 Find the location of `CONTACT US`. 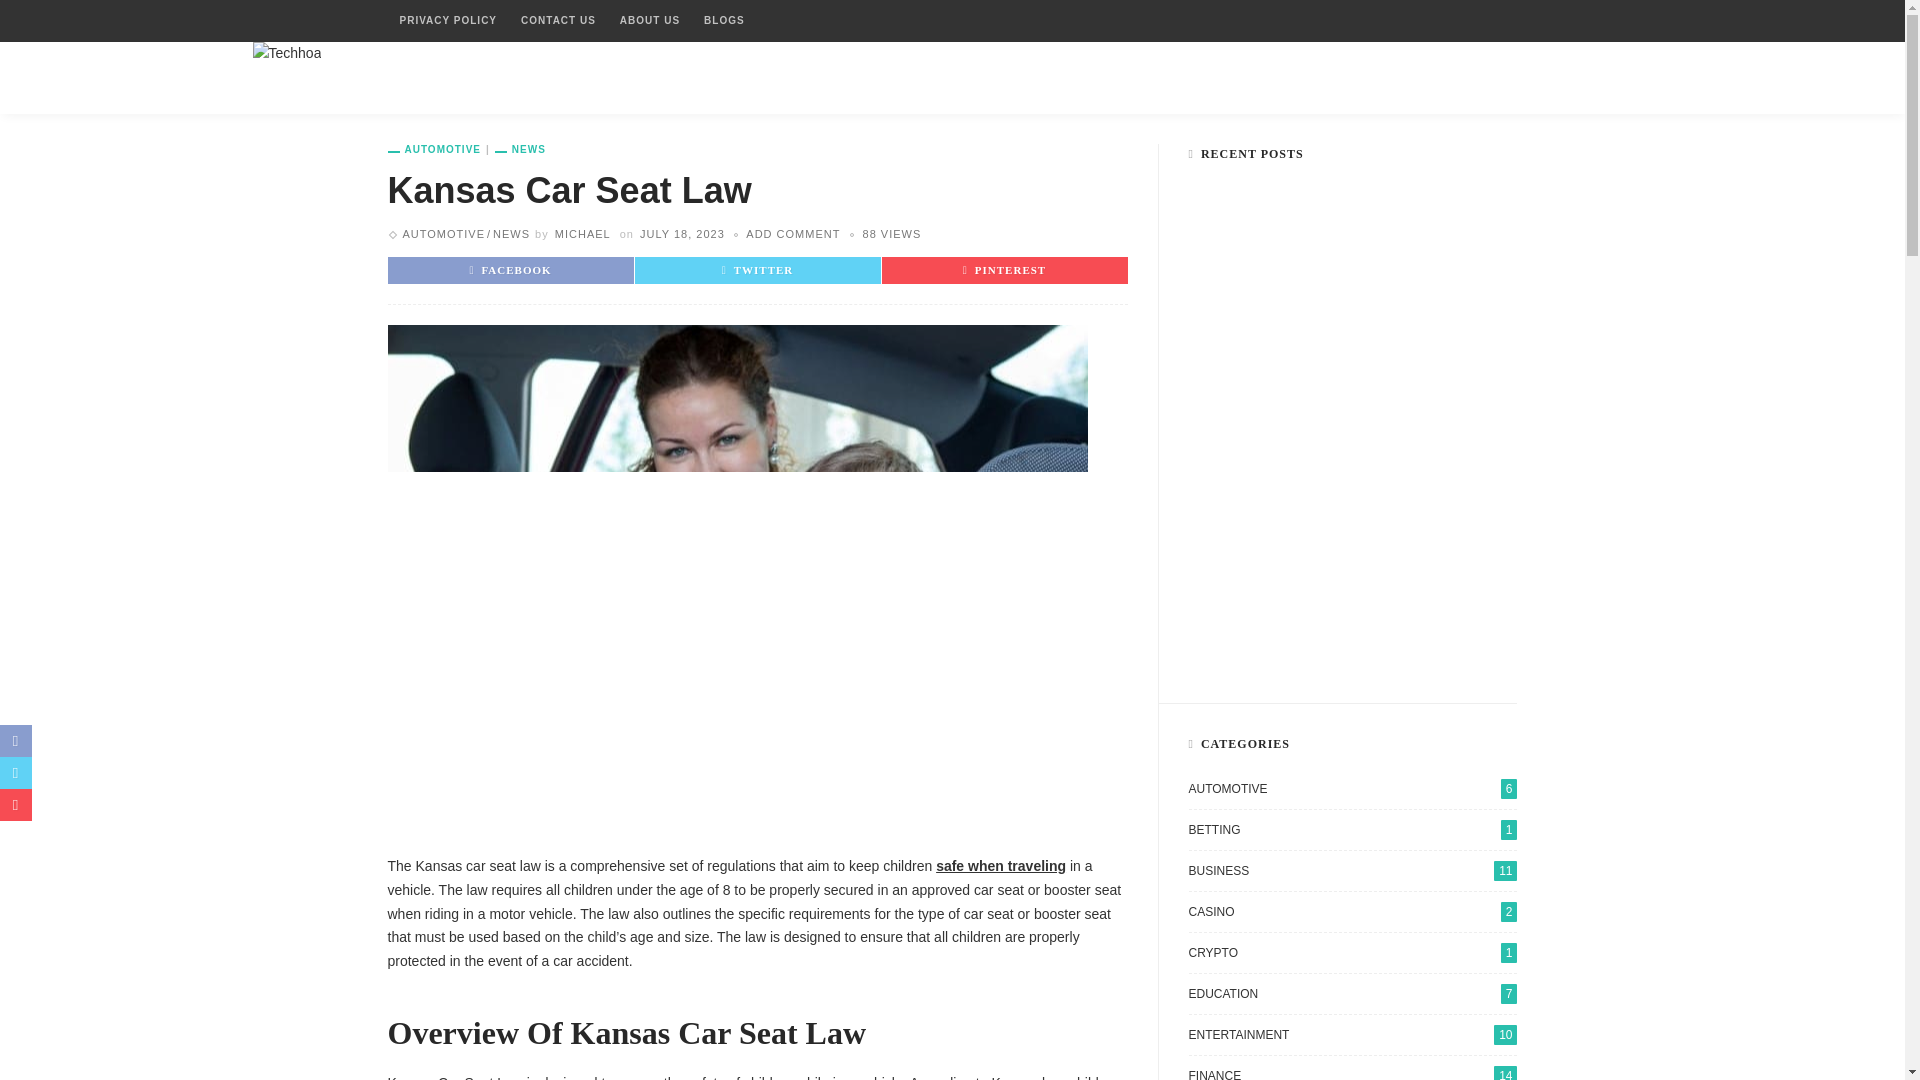

CONTACT US is located at coordinates (558, 21).